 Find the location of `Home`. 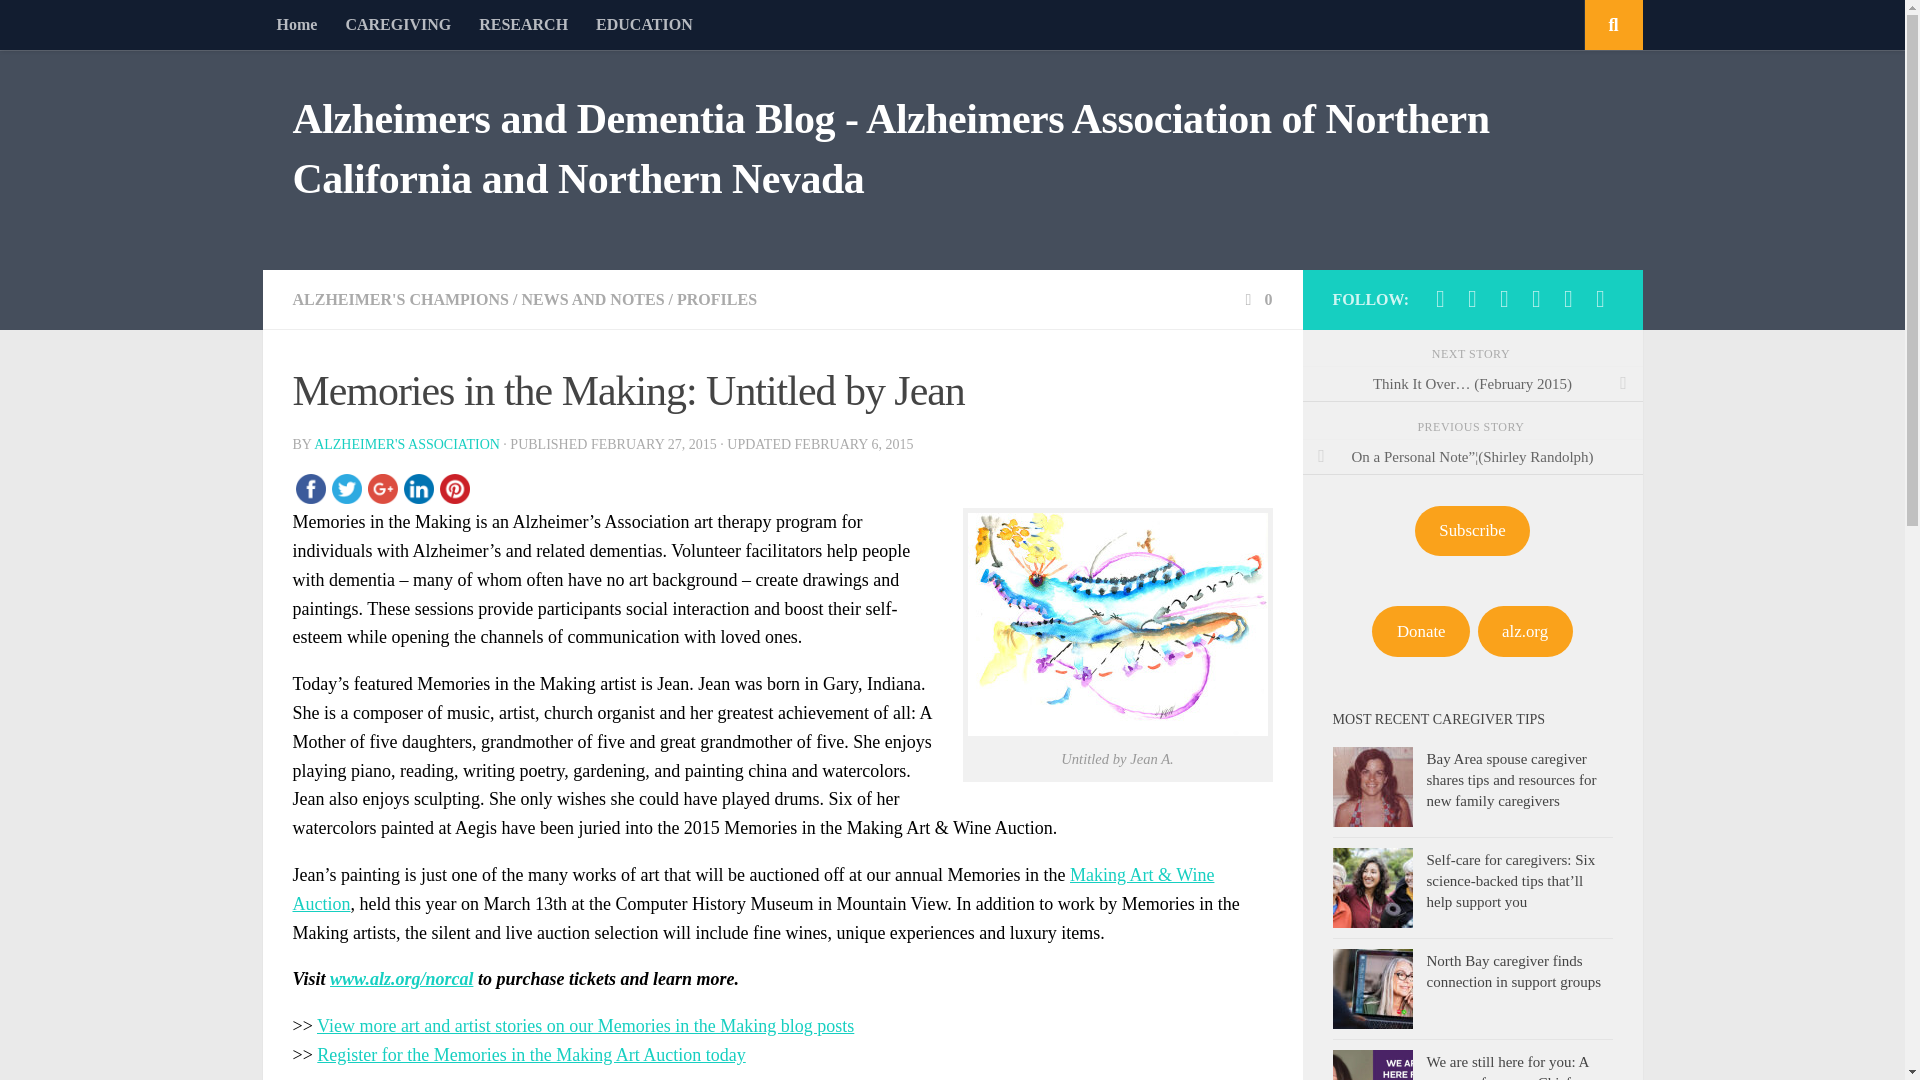

Home is located at coordinates (296, 24).